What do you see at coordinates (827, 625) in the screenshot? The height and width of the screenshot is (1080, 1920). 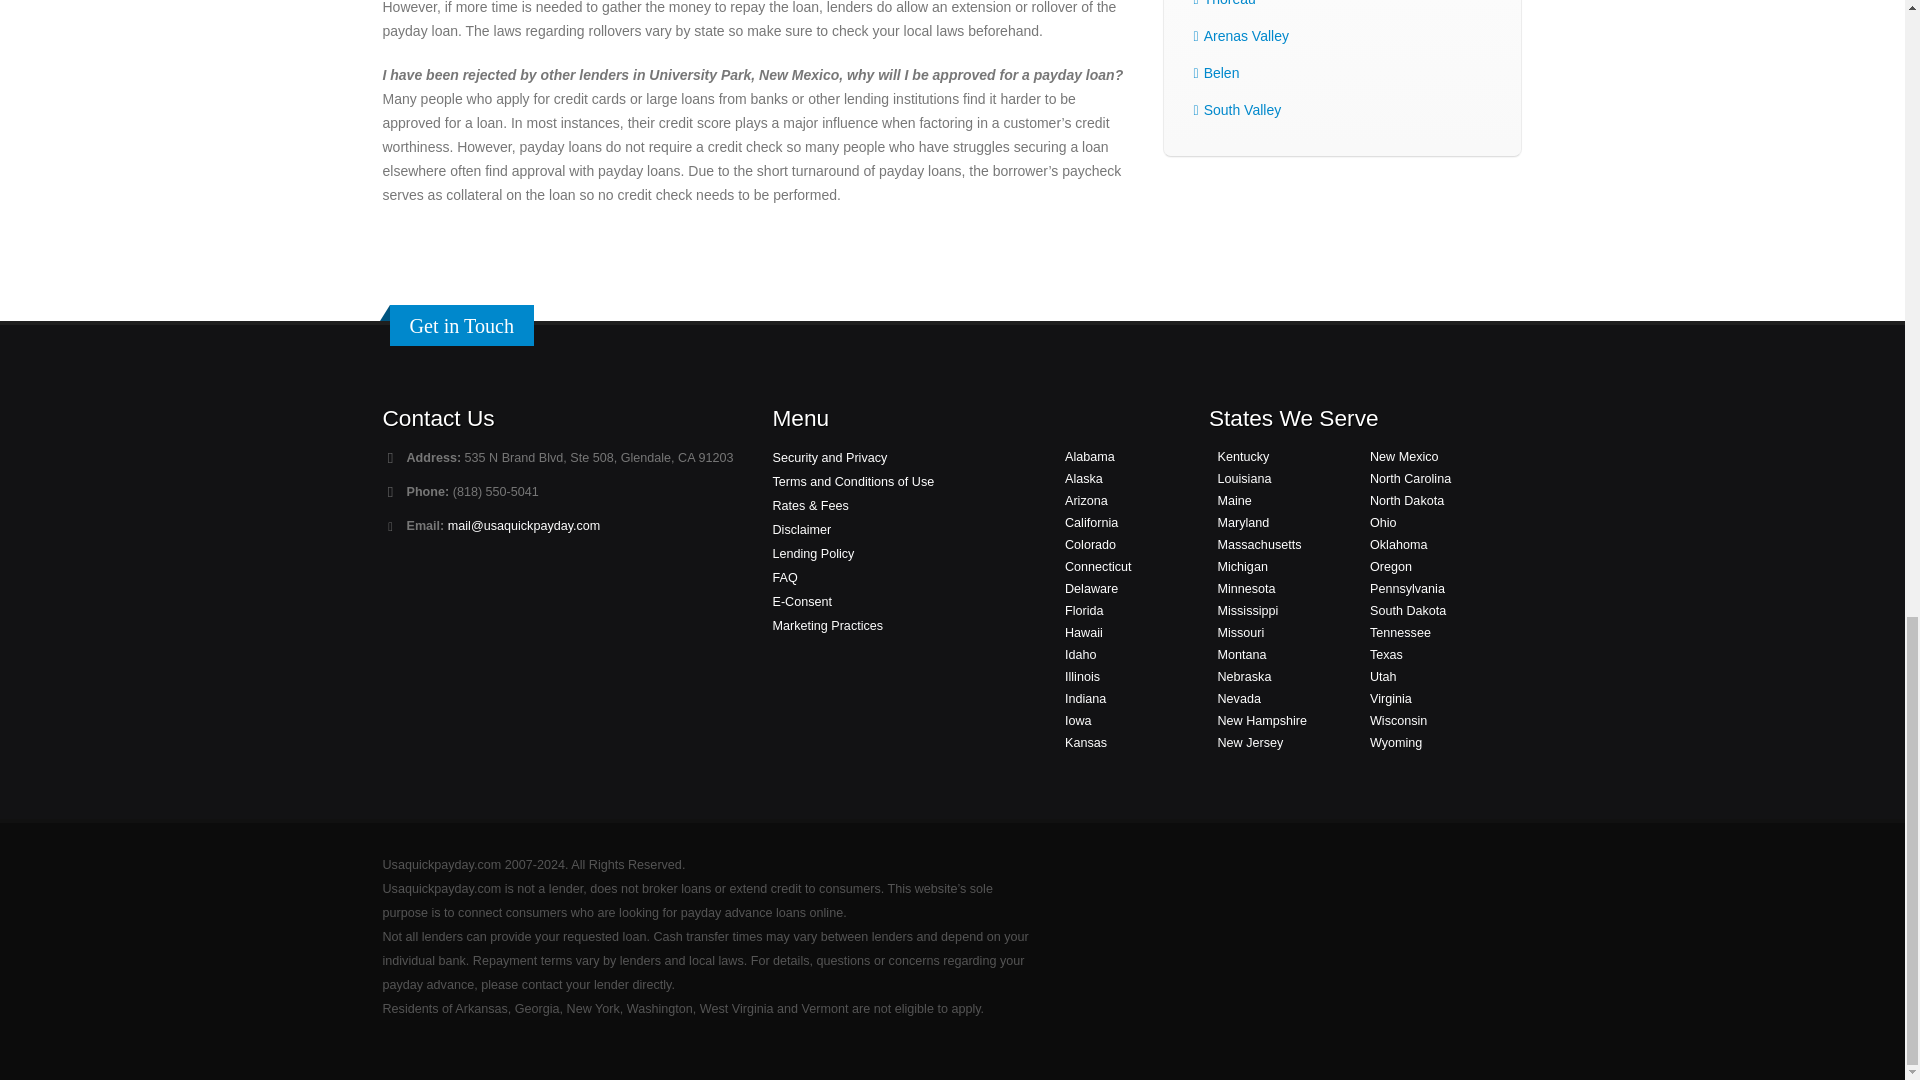 I see `Marketing Practices` at bounding box center [827, 625].